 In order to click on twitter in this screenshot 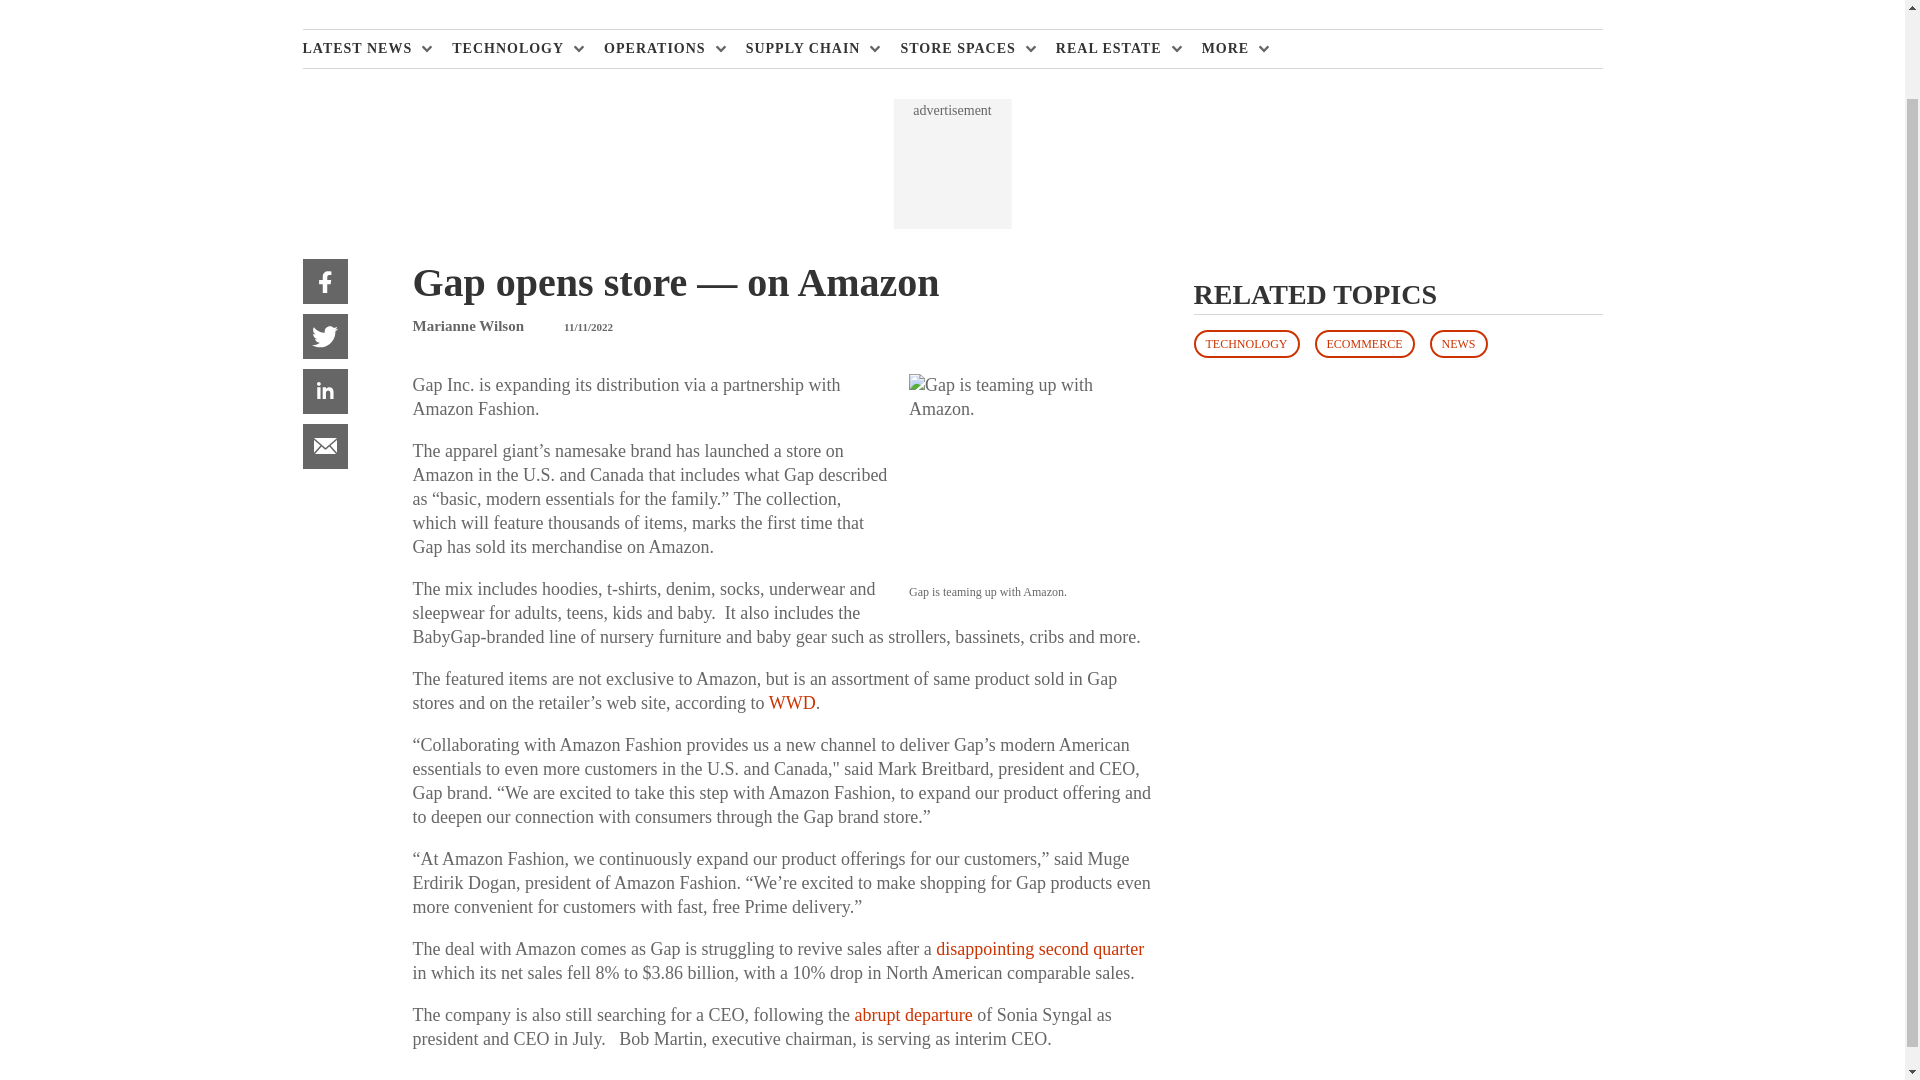, I will do `click(324, 336)`.